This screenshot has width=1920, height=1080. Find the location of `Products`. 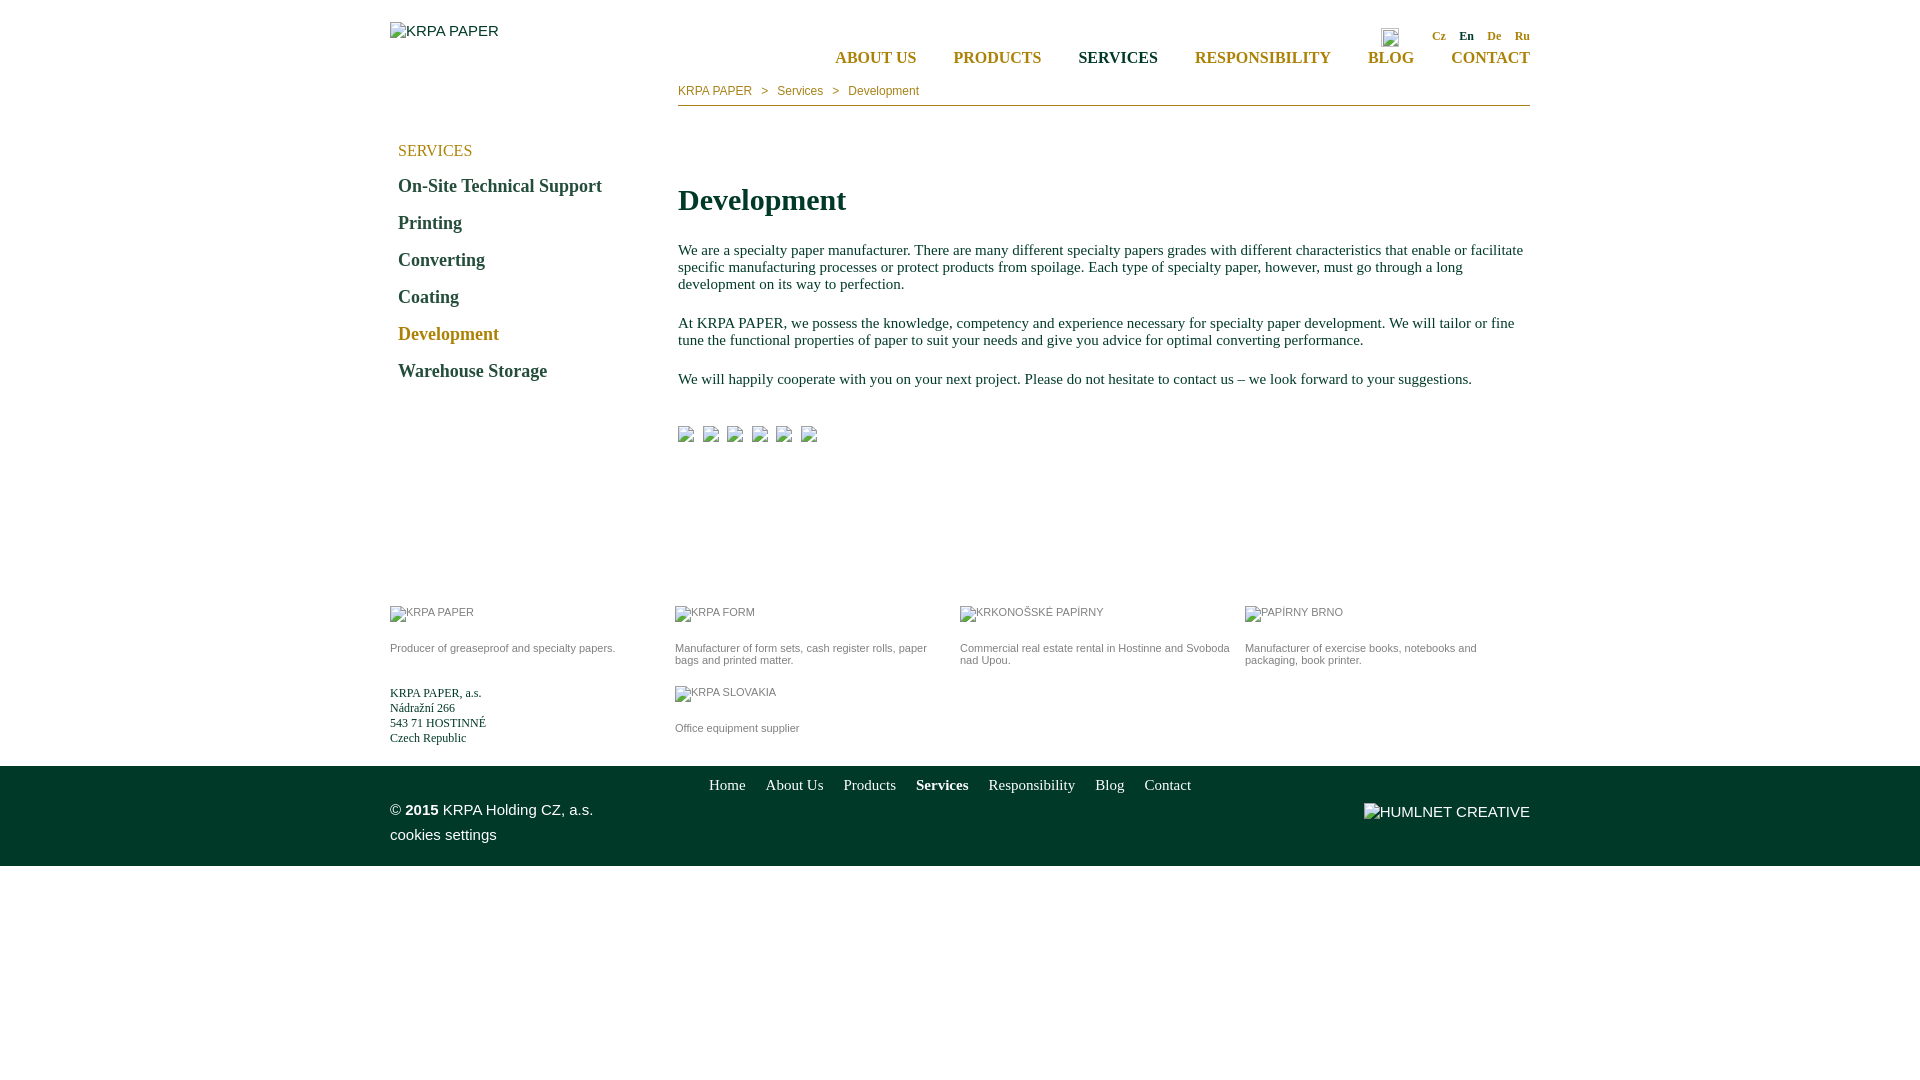

Products is located at coordinates (870, 784).